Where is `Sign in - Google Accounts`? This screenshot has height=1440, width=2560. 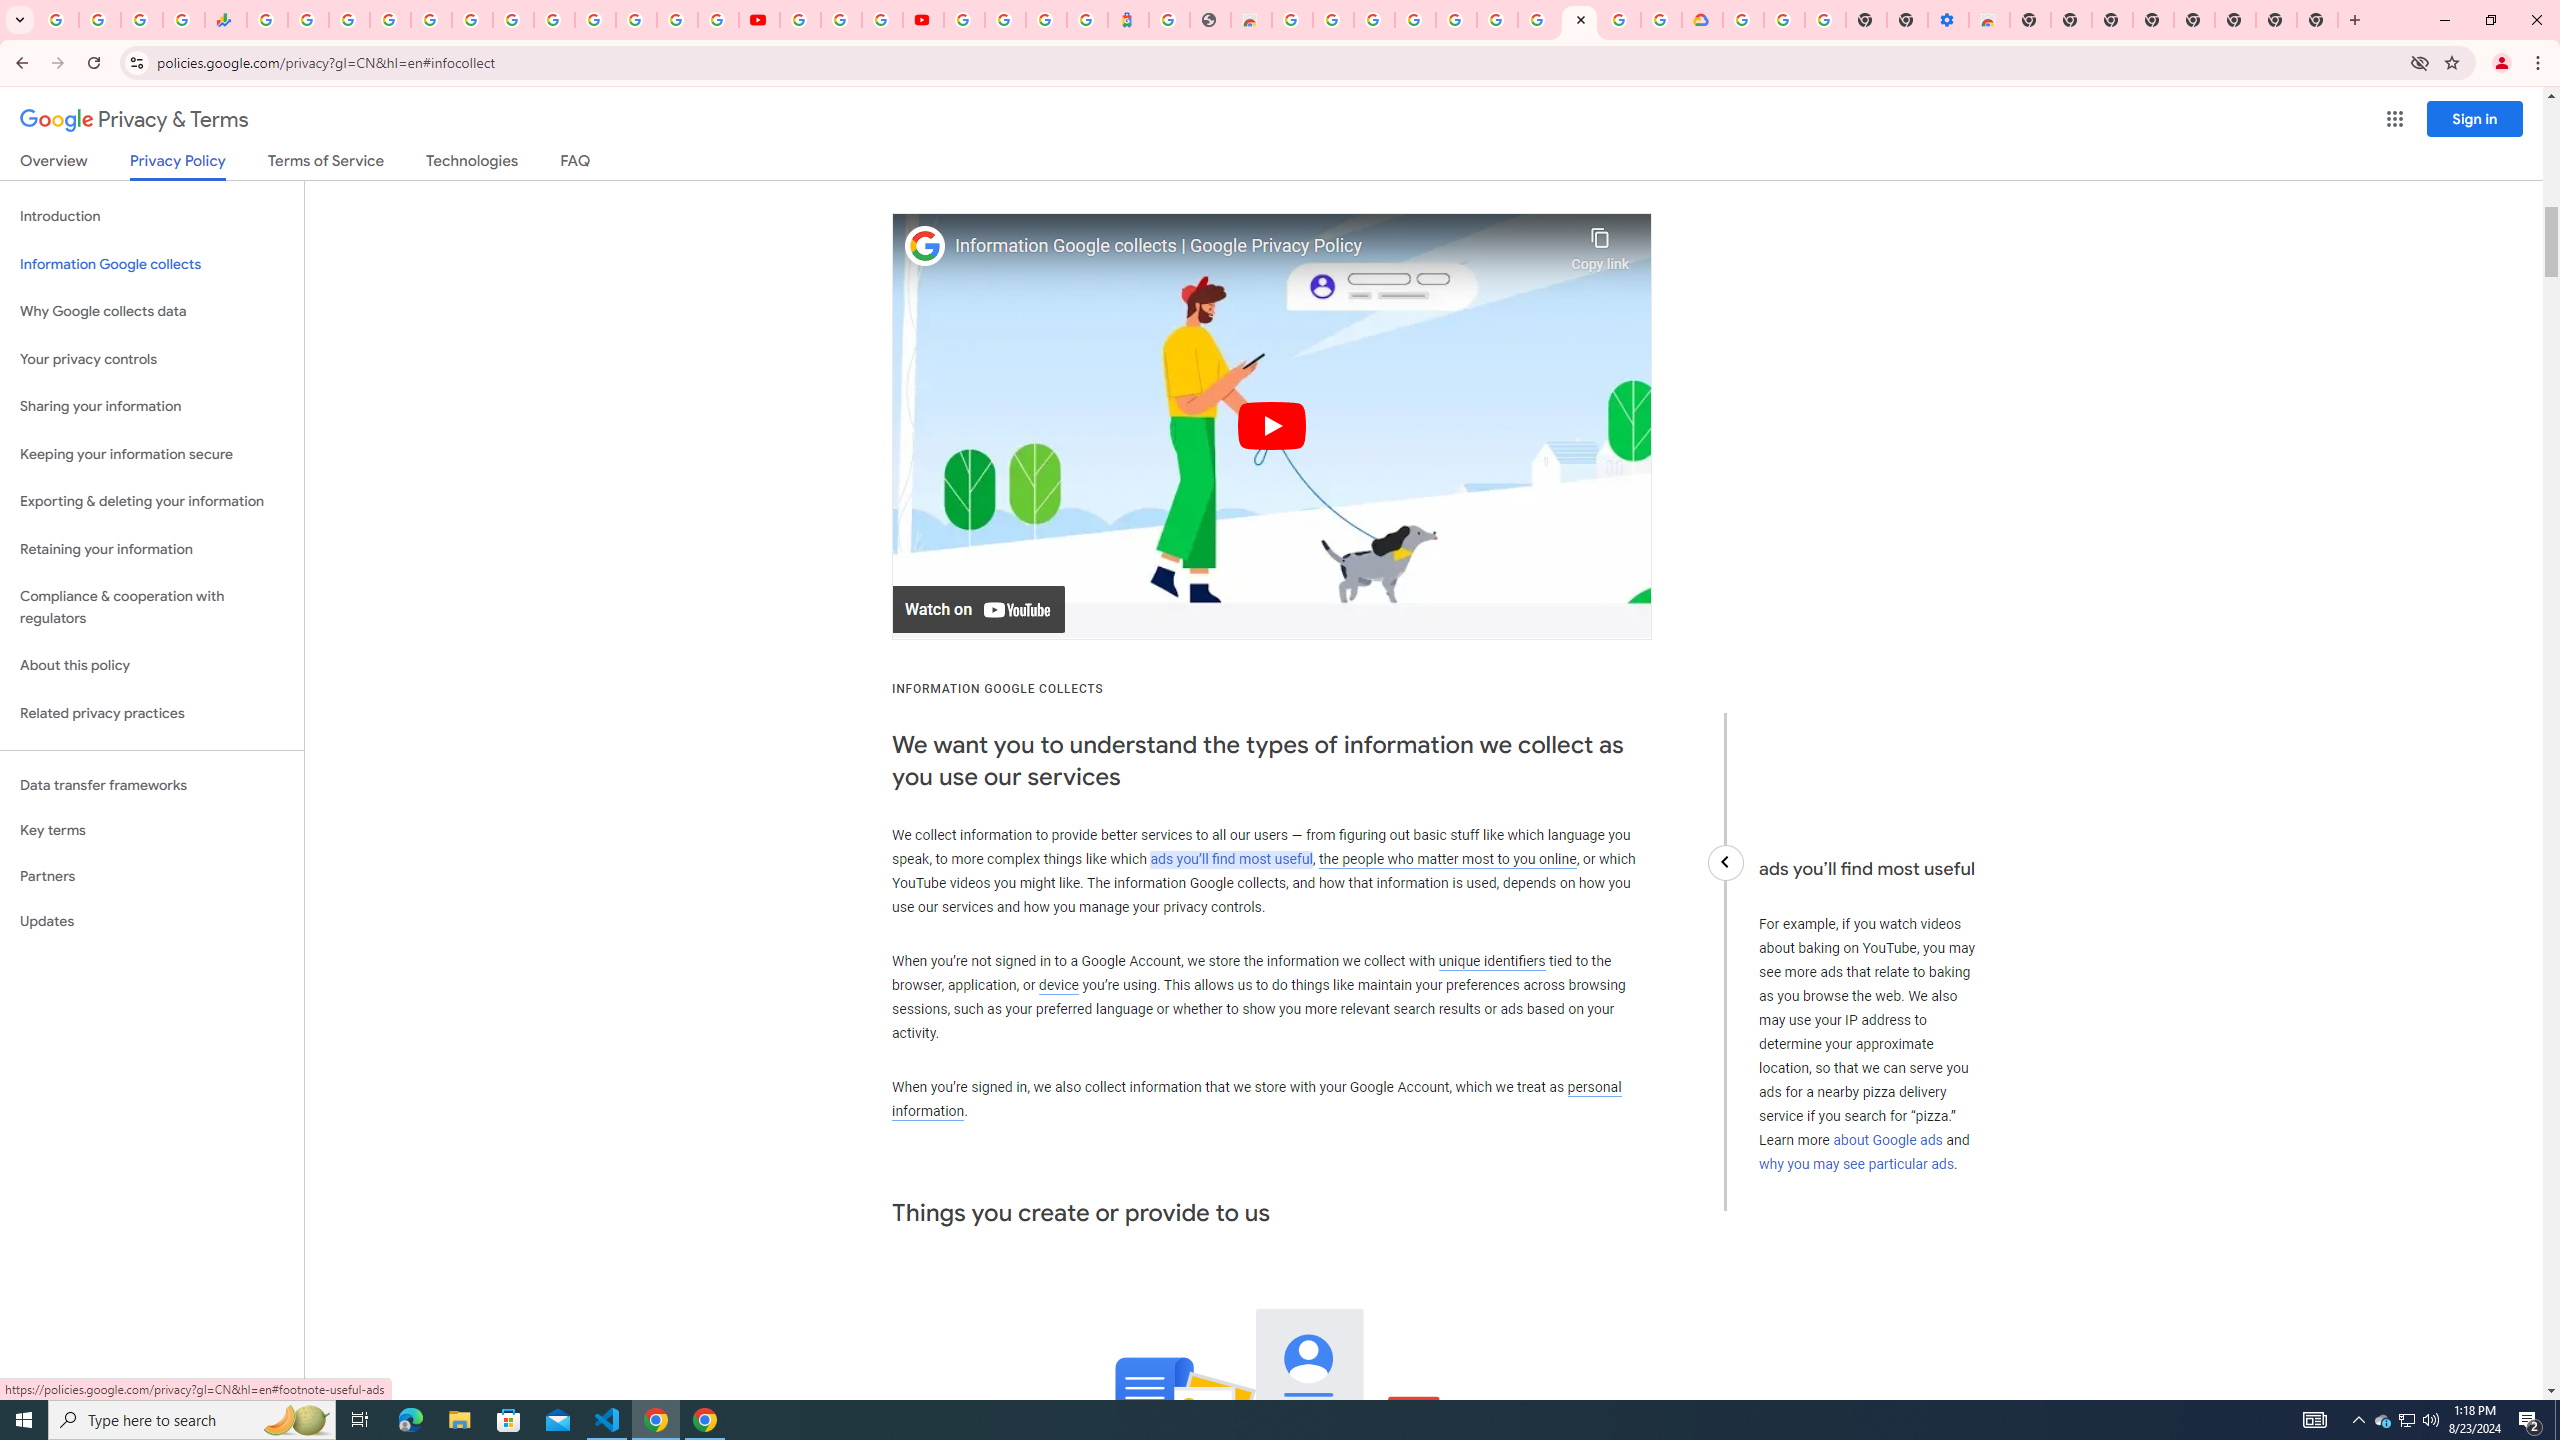
Sign in - Google Accounts is located at coordinates (964, 20).